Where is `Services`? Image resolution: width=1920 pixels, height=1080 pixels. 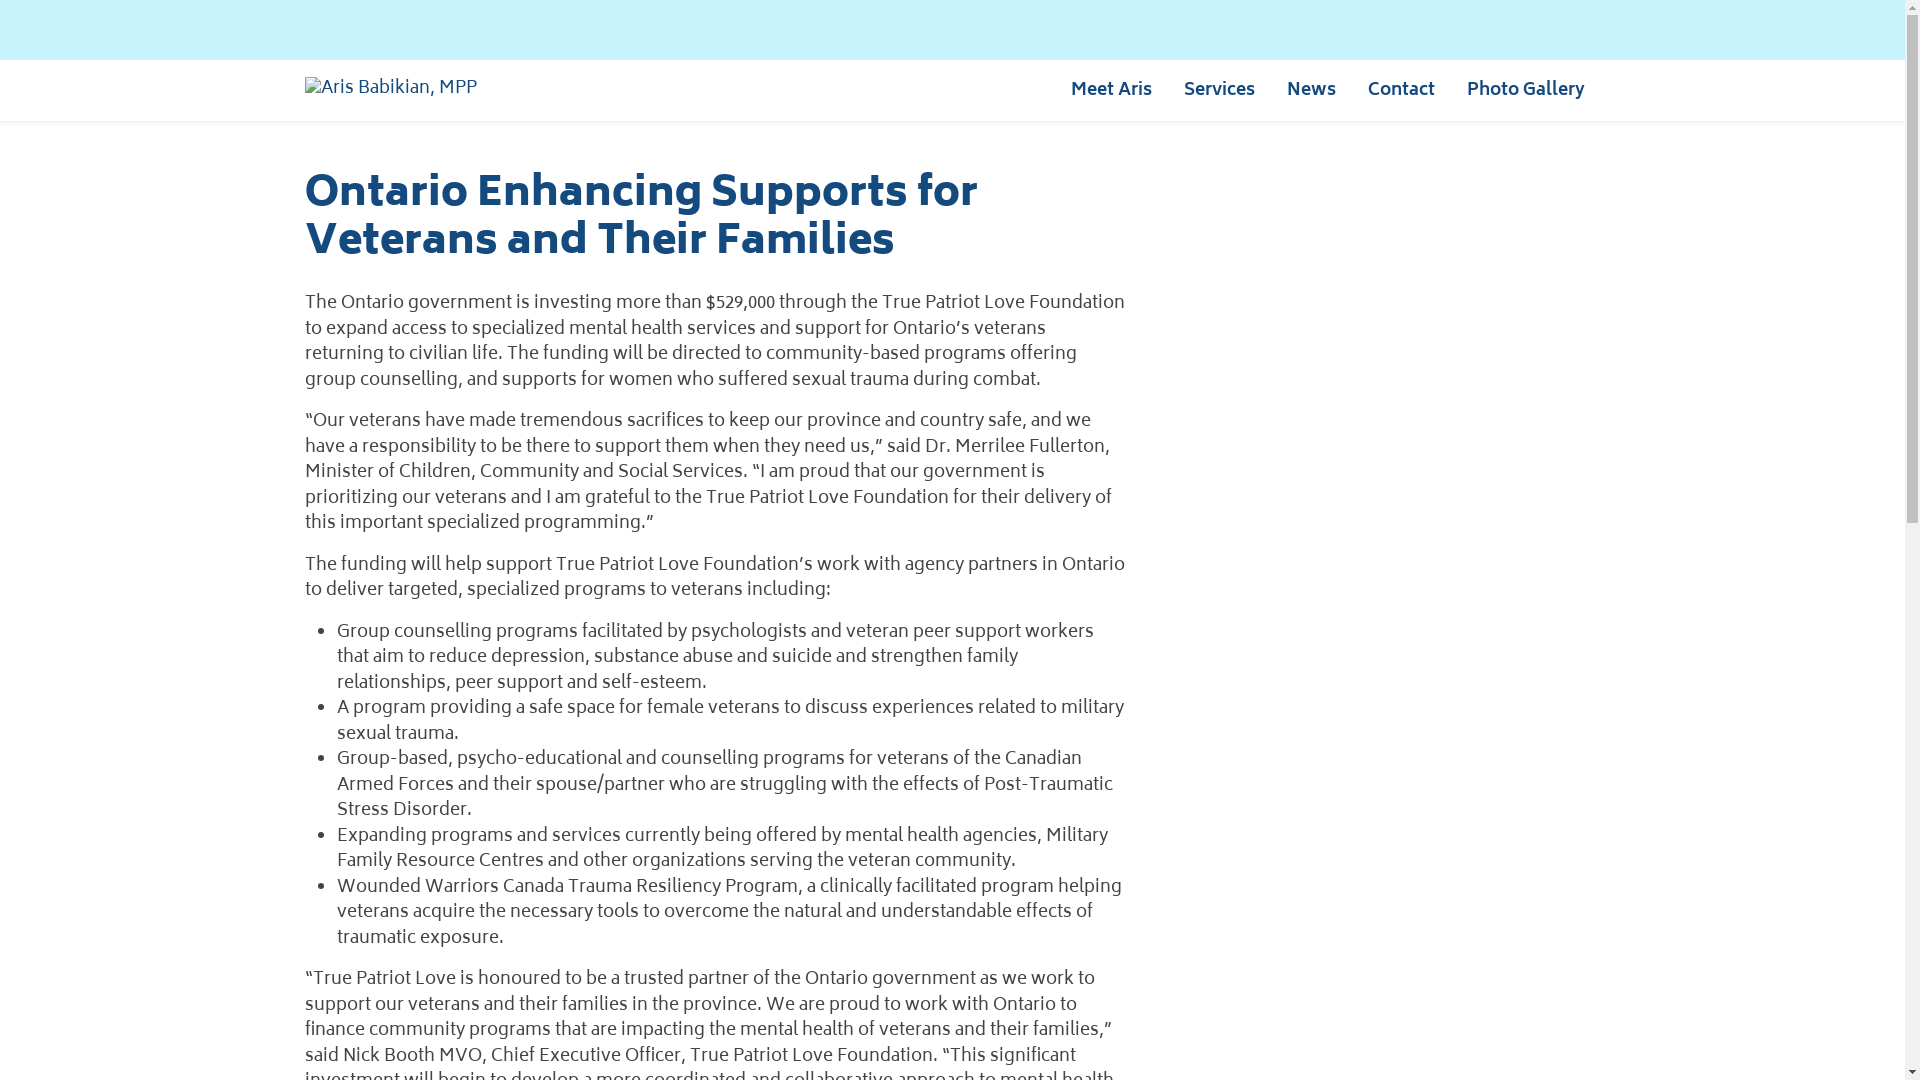 Services is located at coordinates (1220, 90).